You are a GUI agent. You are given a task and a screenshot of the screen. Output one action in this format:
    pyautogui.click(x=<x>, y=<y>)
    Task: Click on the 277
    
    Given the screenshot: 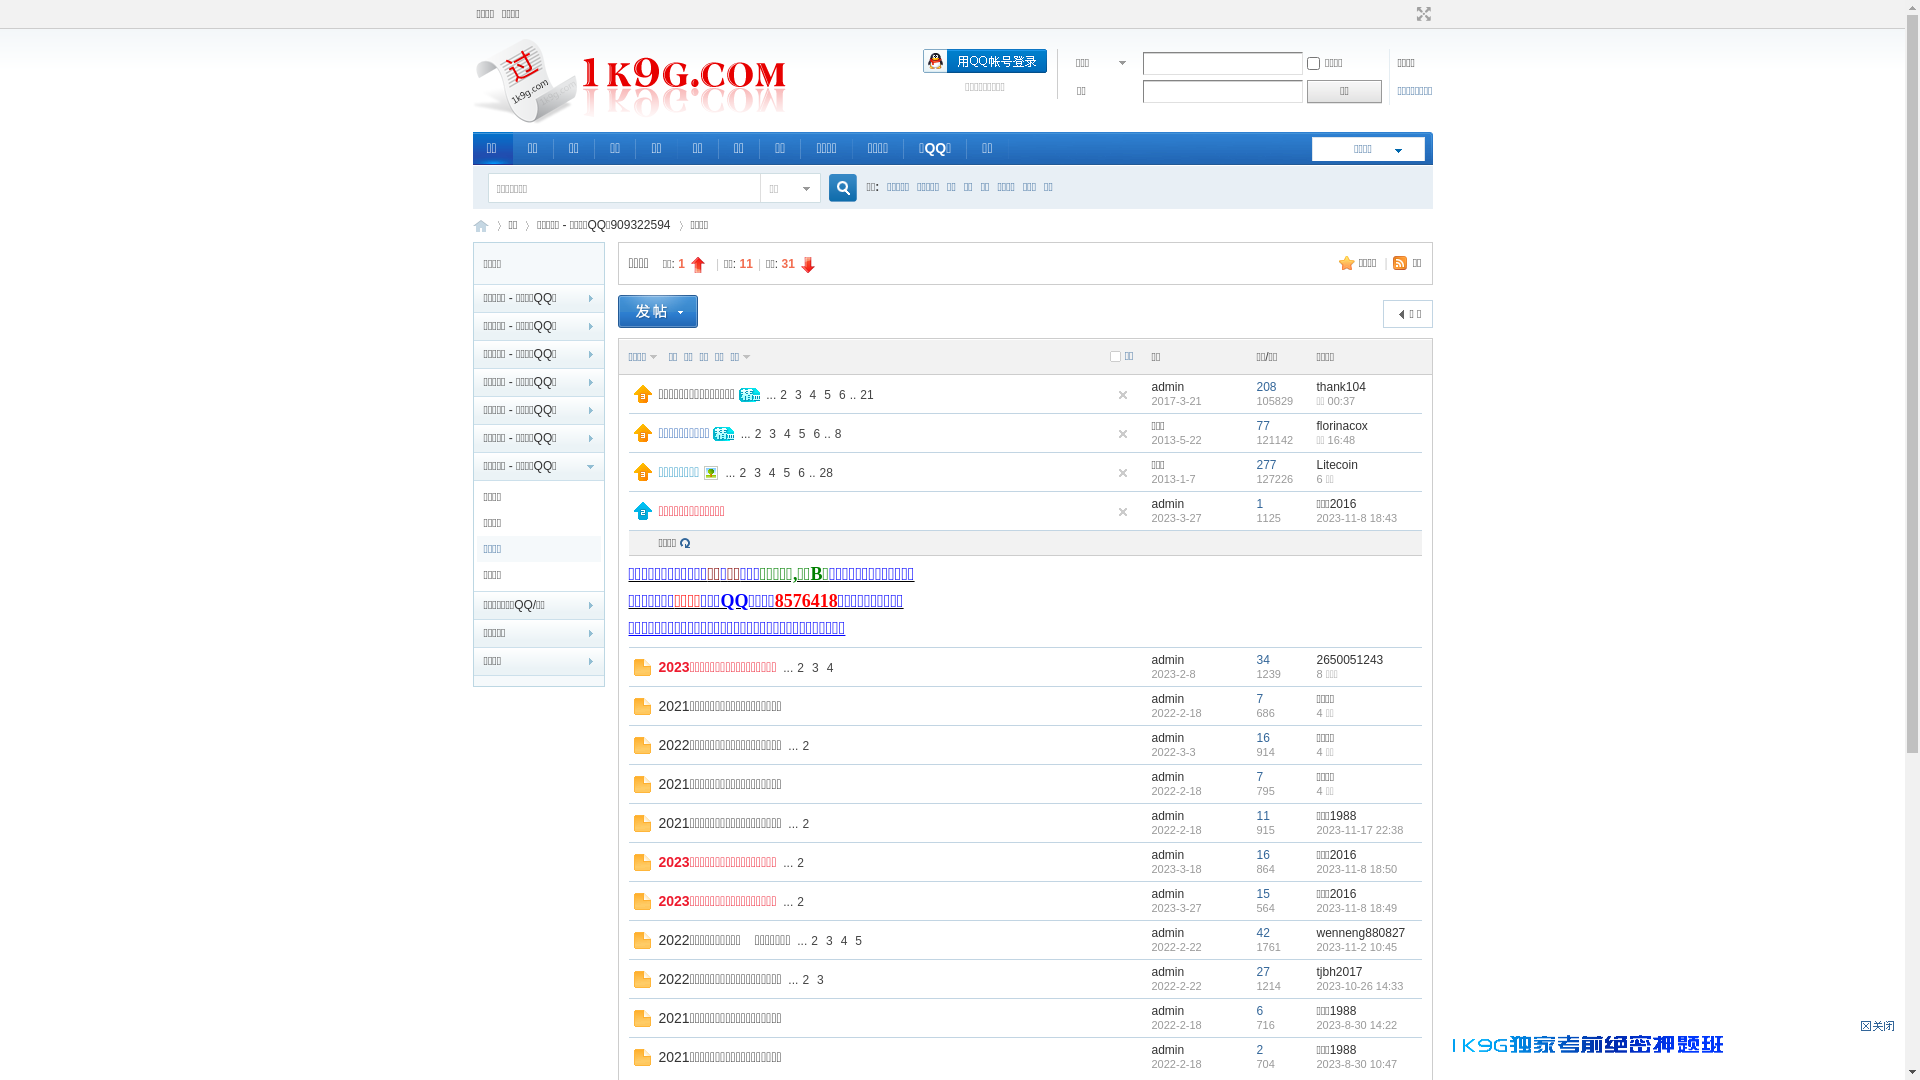 What is the action you would take?
    pyautogui.click(x=1266, y=465)
    